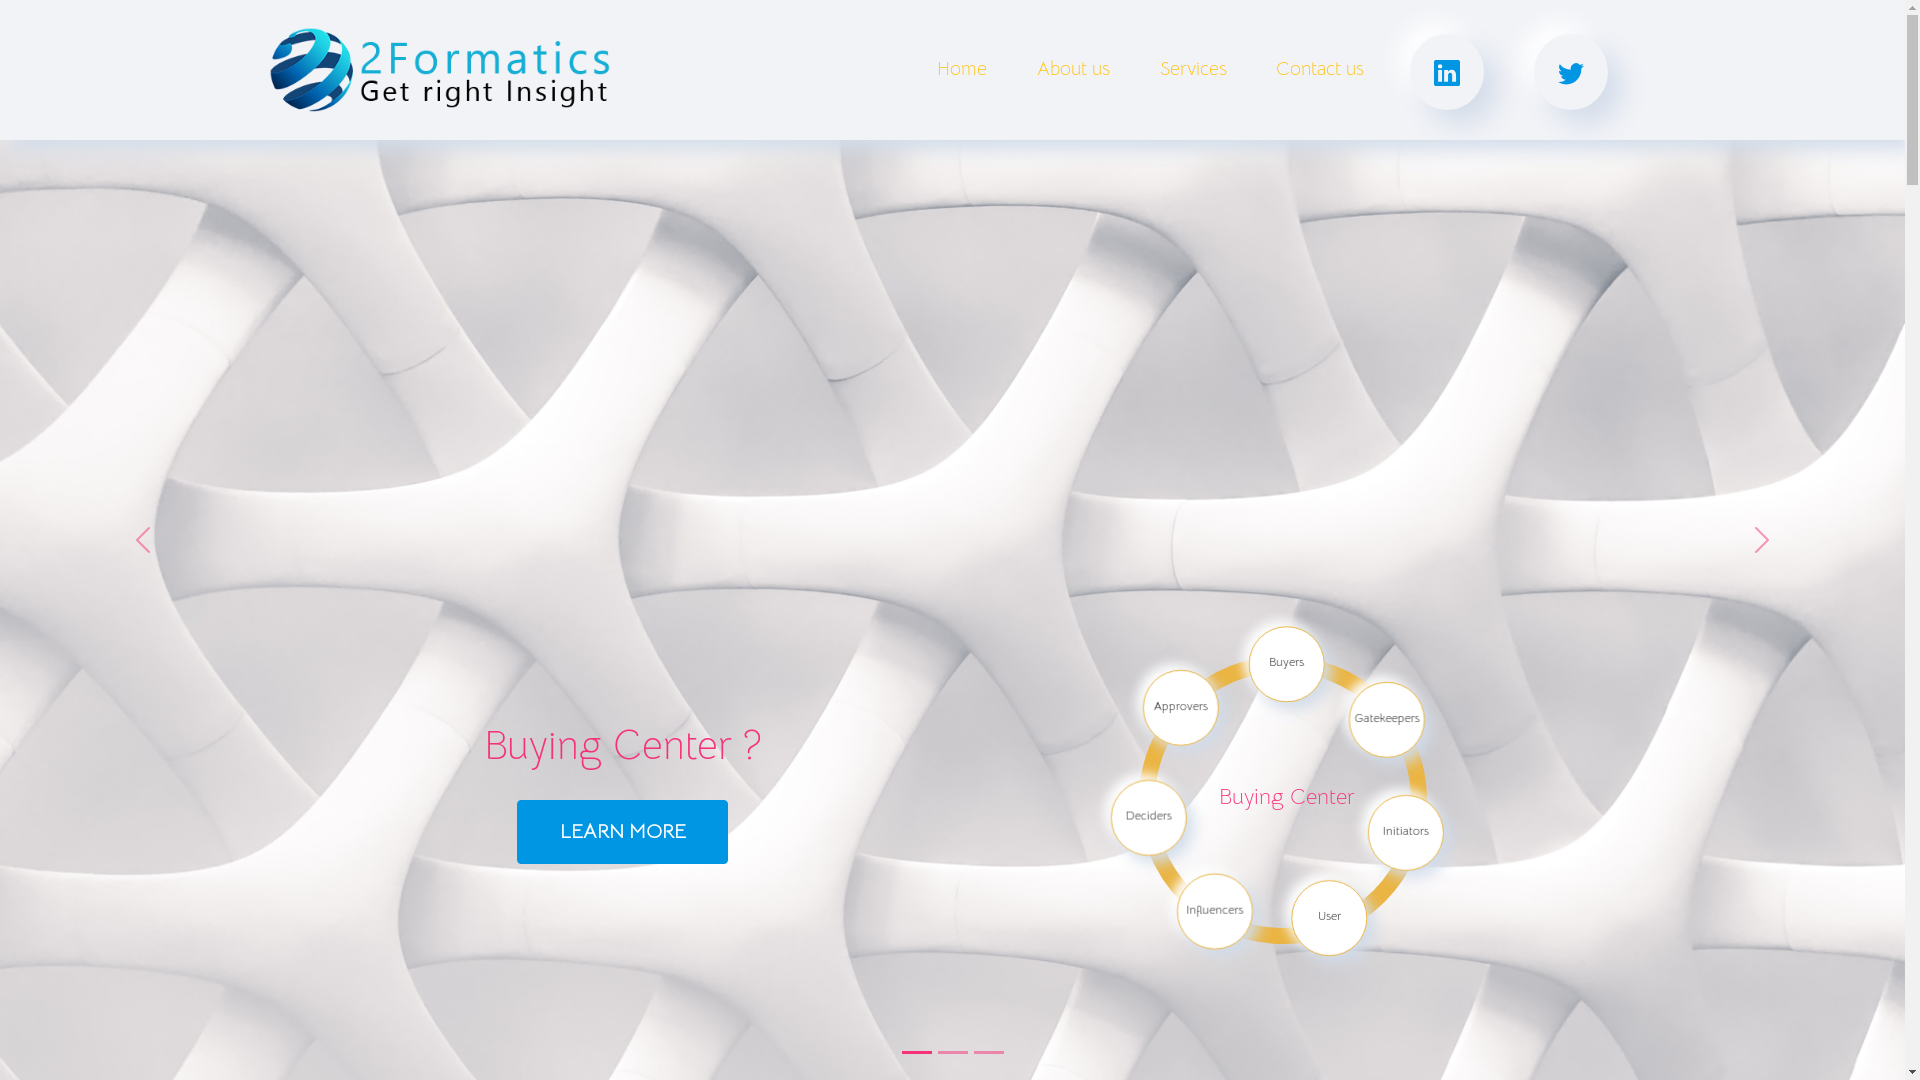  Describe the element at coordinates (1194, 70) in the screenshot. I see `Services` at that location.